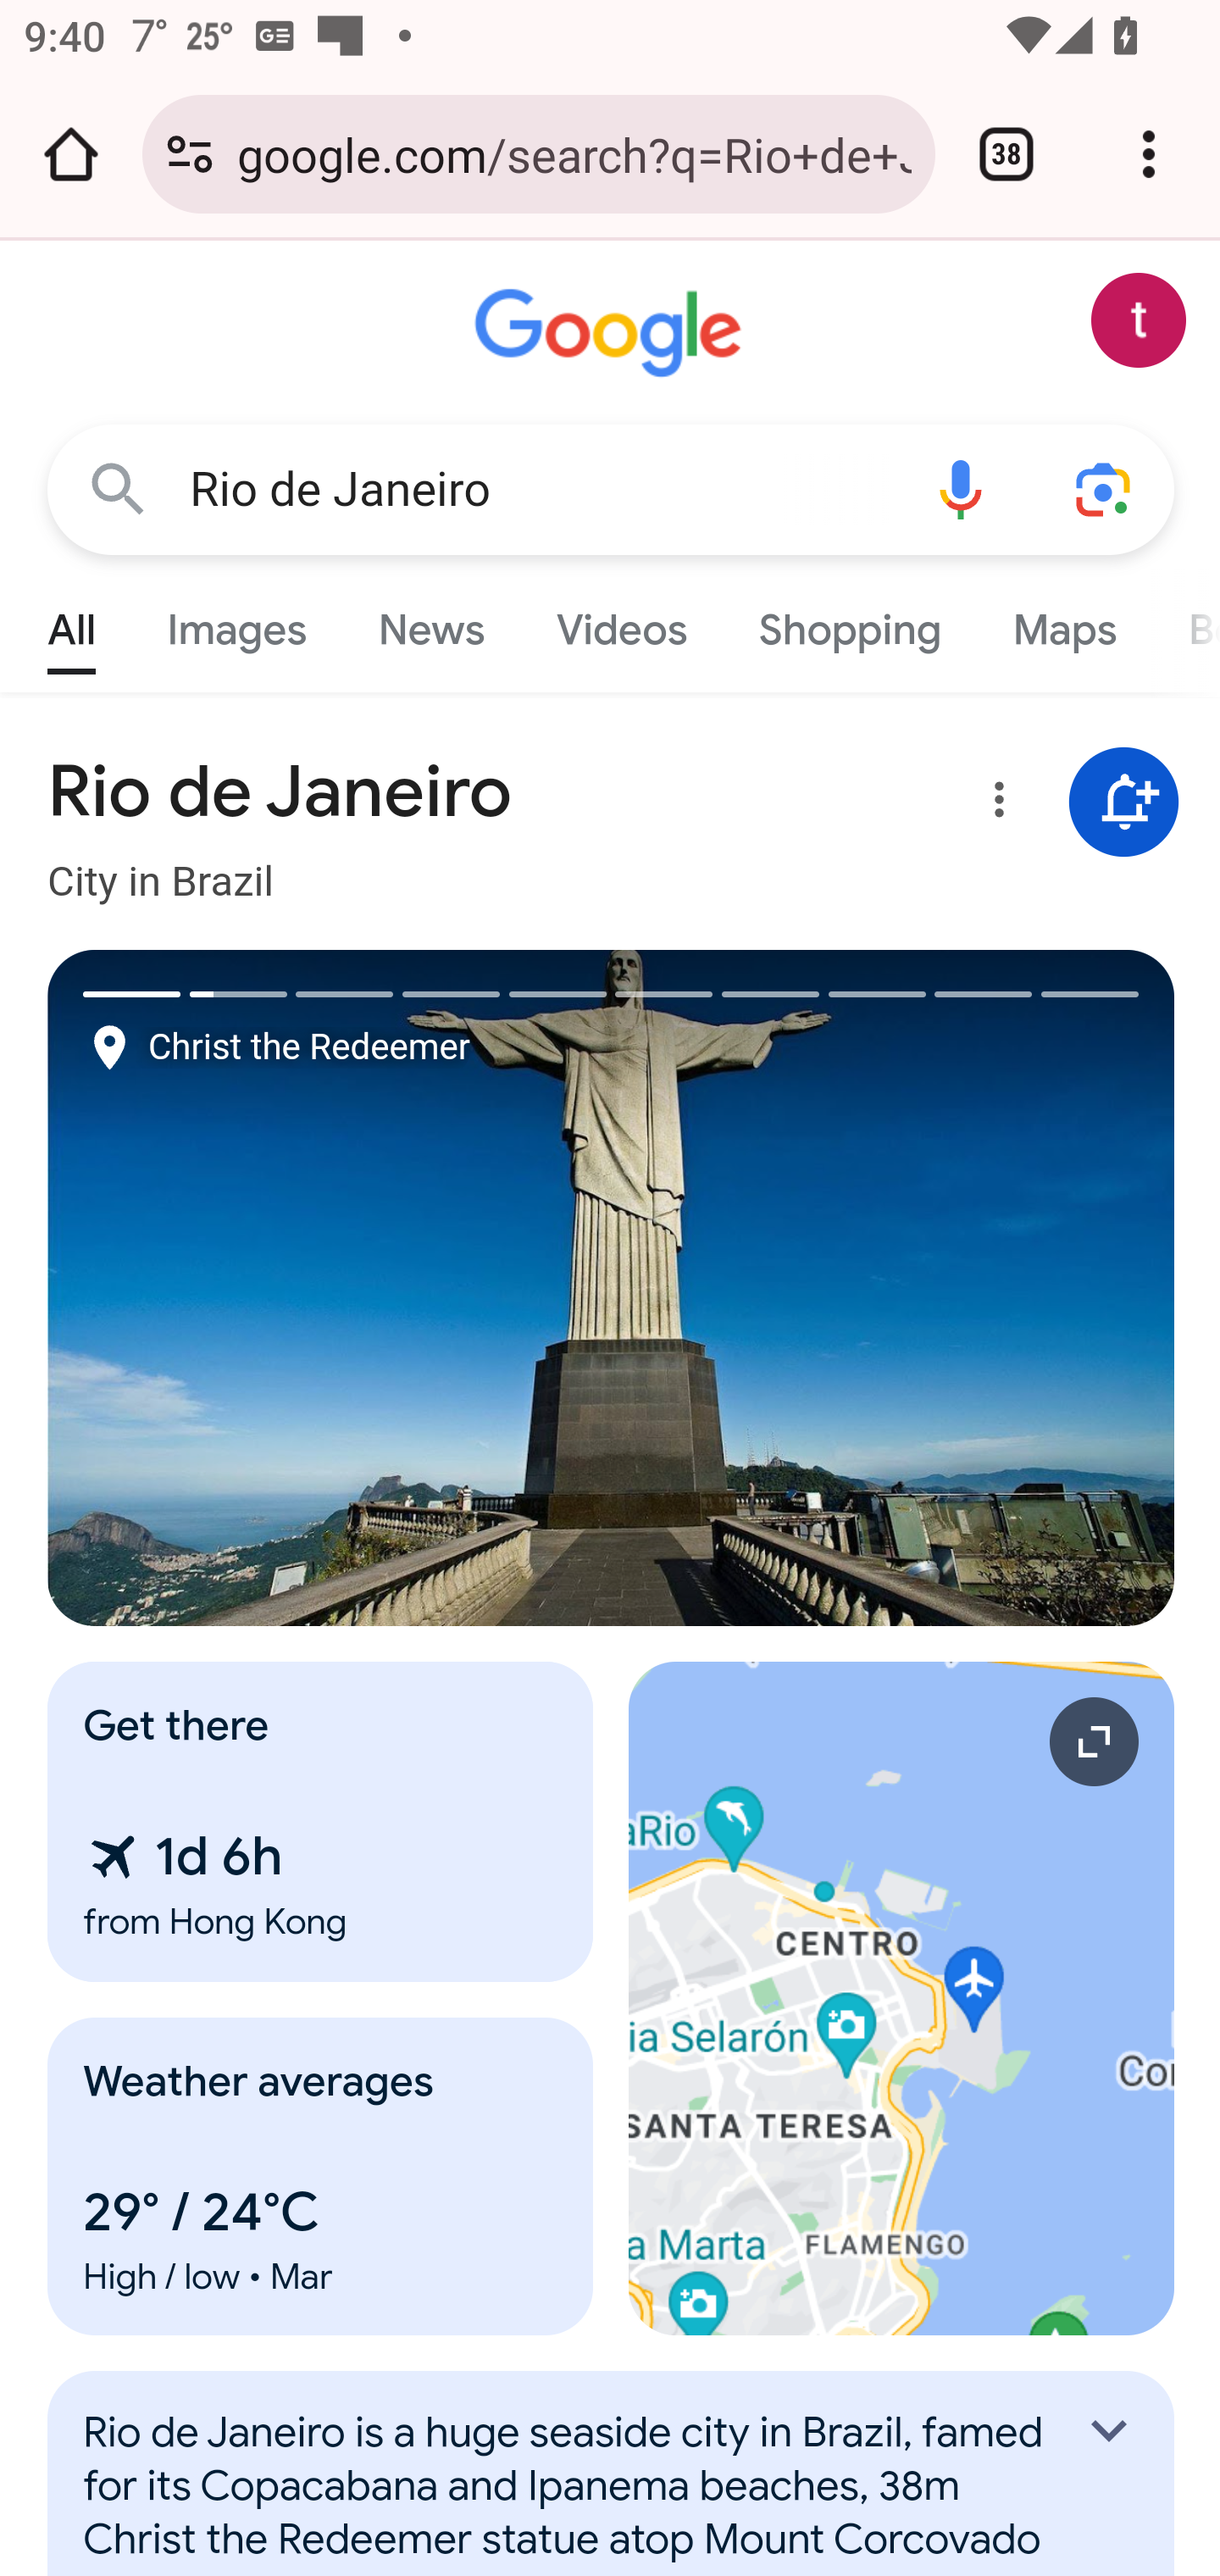  Describe the element at coordinates (71, 154) in the screenshot. I see `Open the home page` at that location.